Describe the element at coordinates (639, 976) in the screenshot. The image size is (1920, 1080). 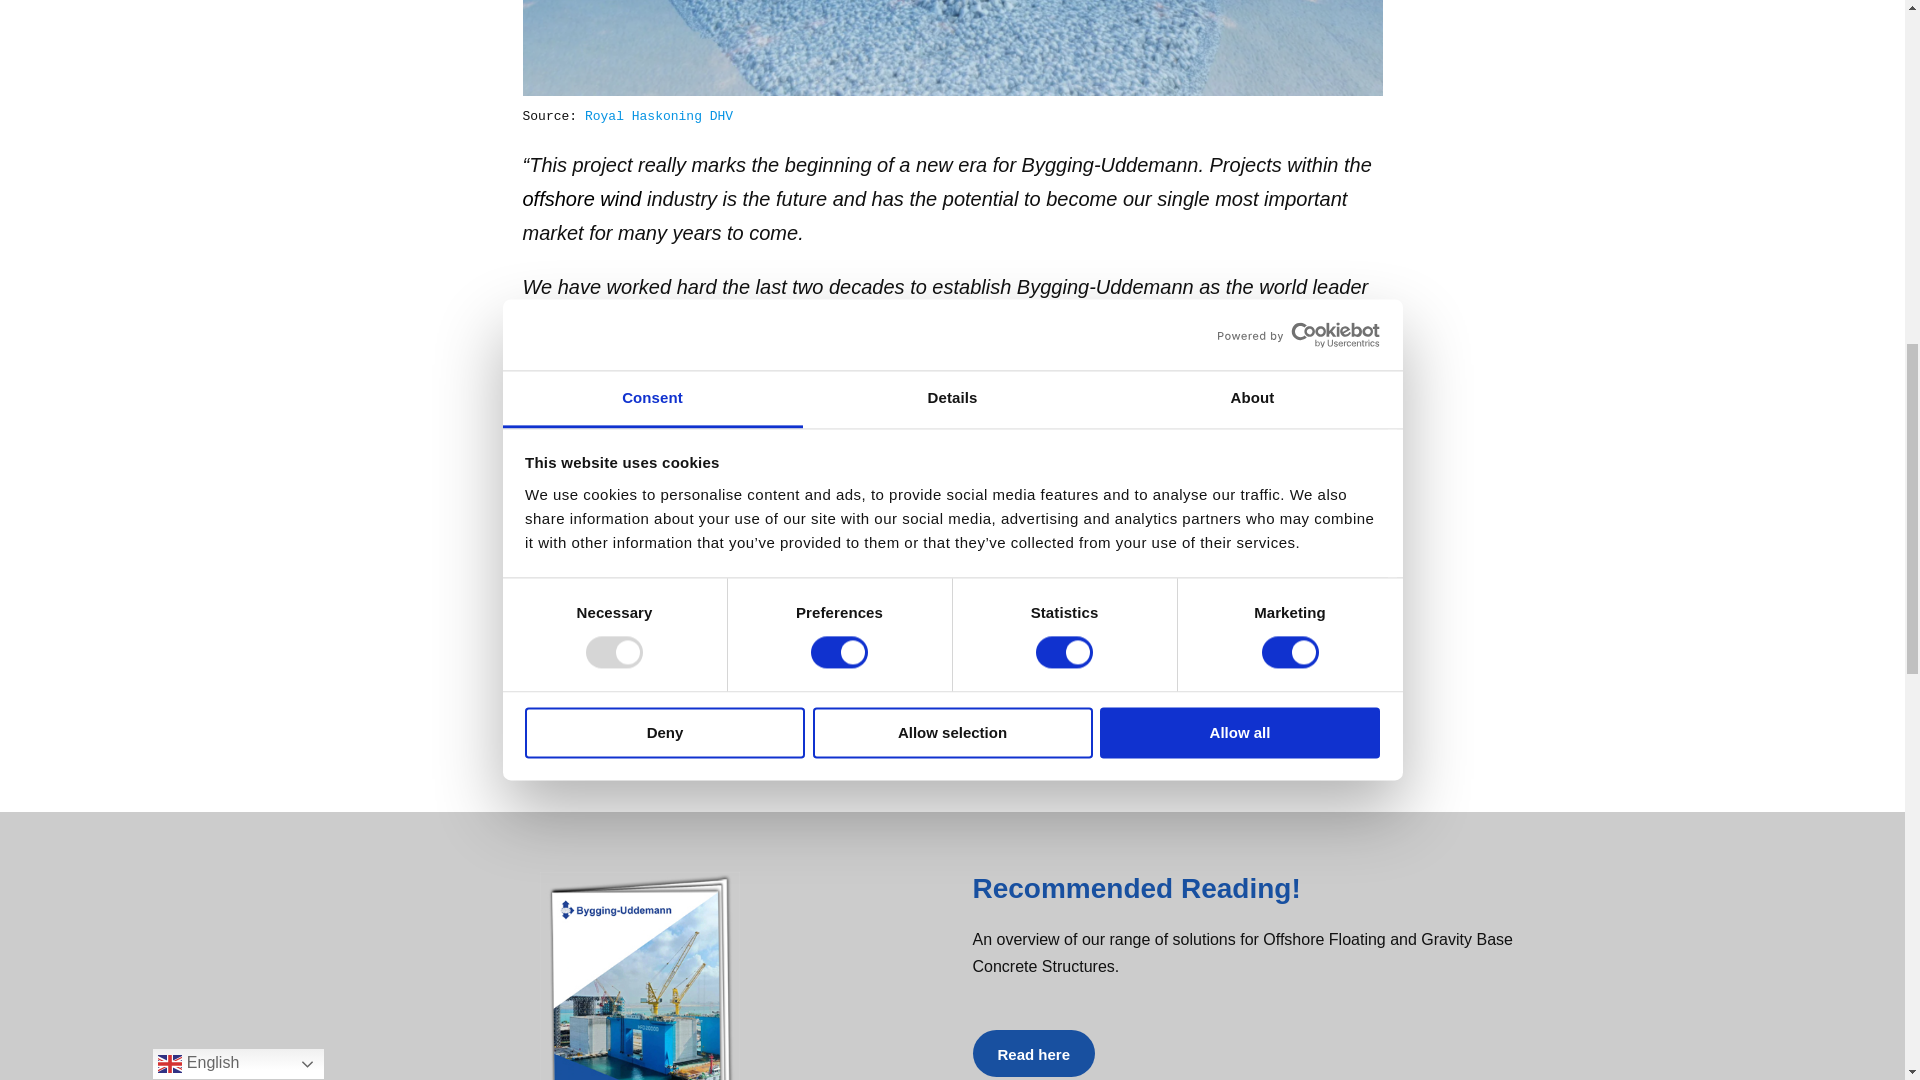
I see `Global2` at that location.